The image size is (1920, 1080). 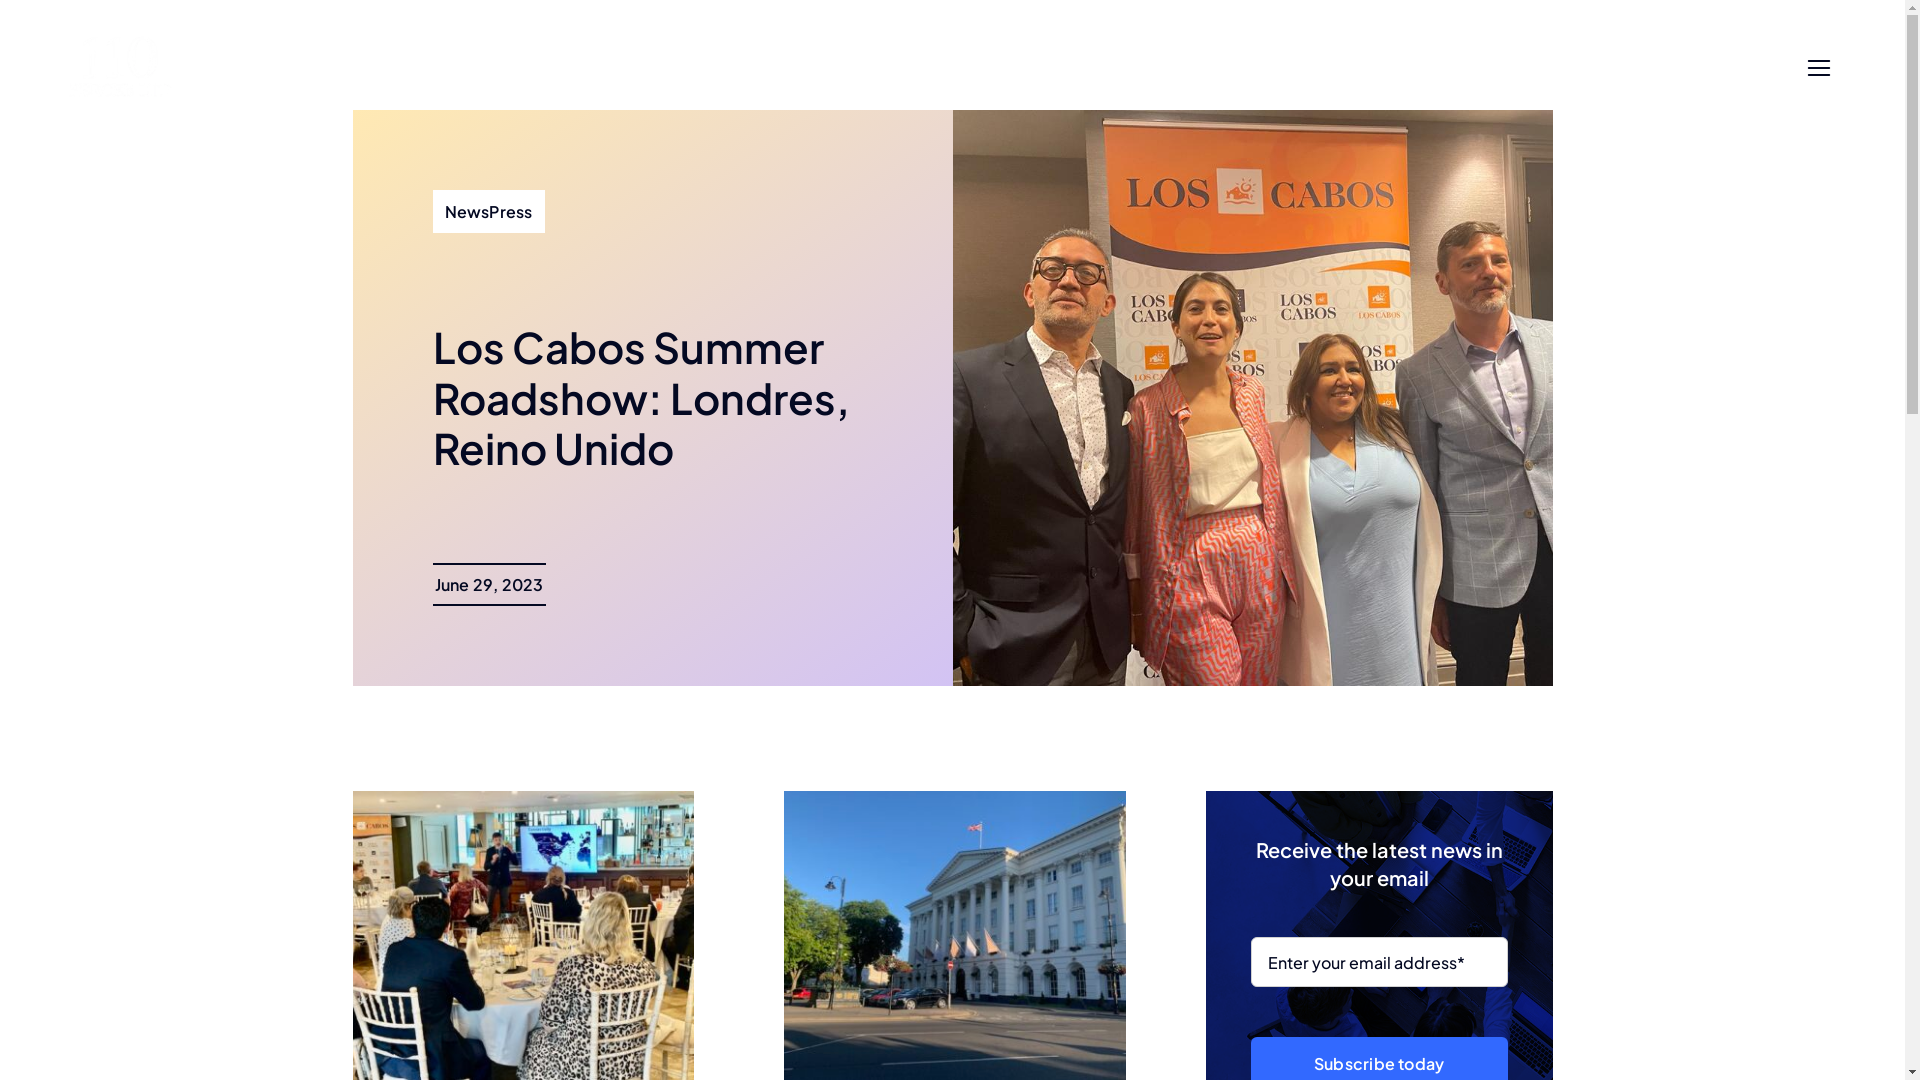 I want to click on Los Cabos Summer Roadshow: Londres, Reino Unido, so click(x=640, y=397).